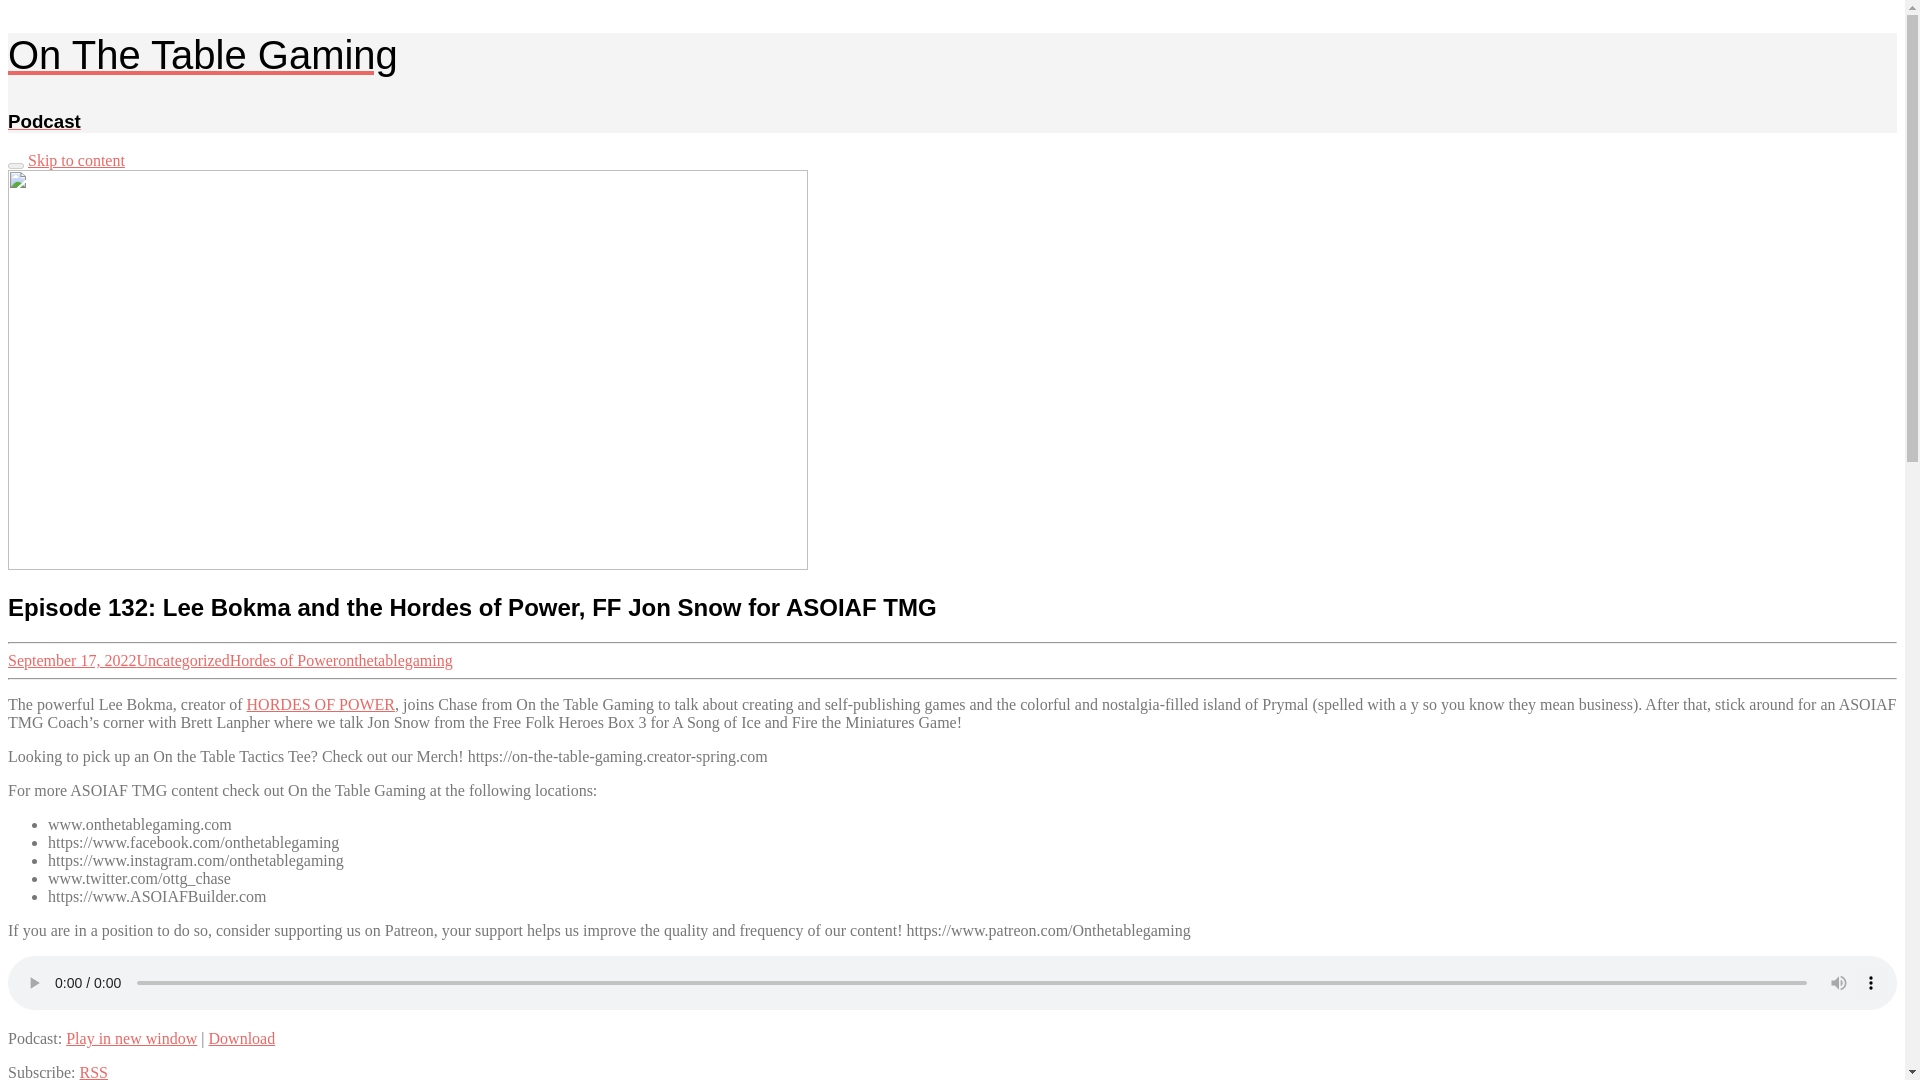  What do you see at coordinates (182, 660) in the screenshot?
I see `Uncategorized` at bounding box center [182, 660].